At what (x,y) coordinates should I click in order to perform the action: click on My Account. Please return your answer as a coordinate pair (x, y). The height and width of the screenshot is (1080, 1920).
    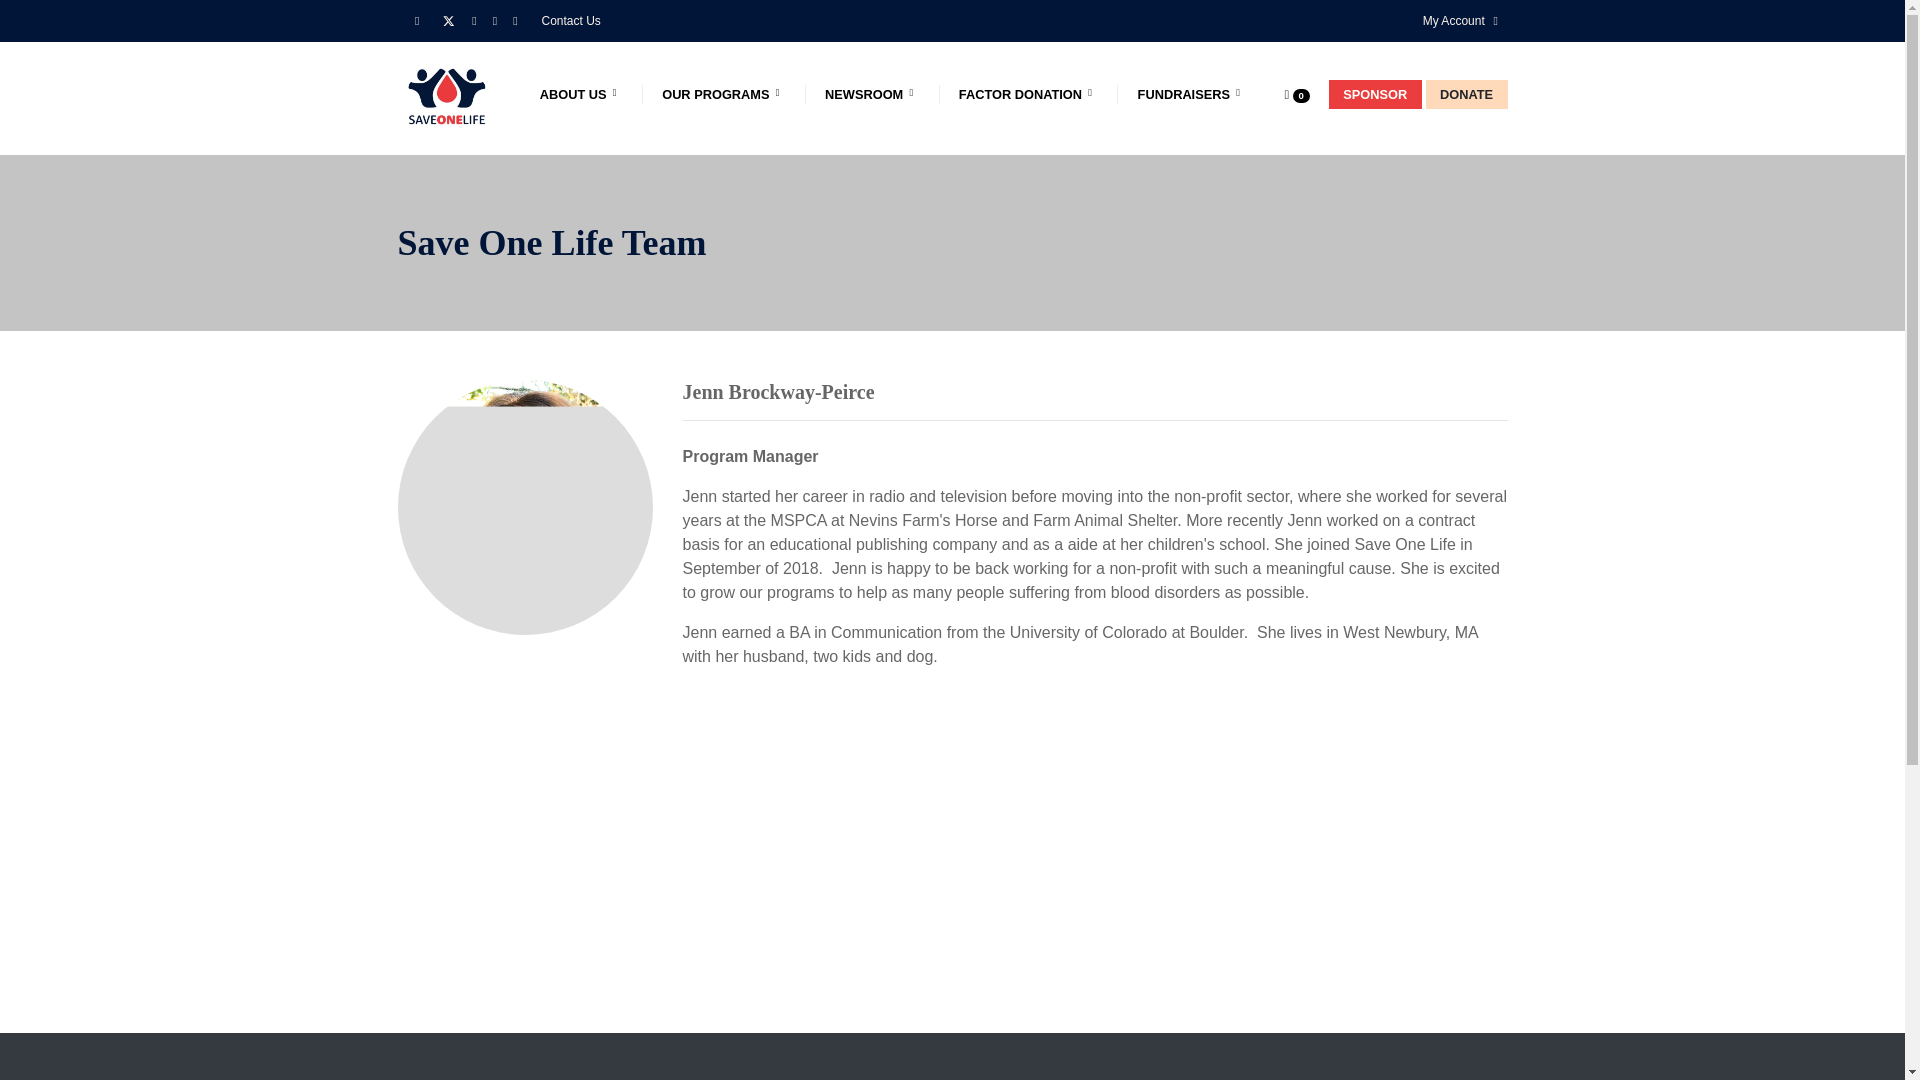
    Looking at the image, I should click on (1455, 20).